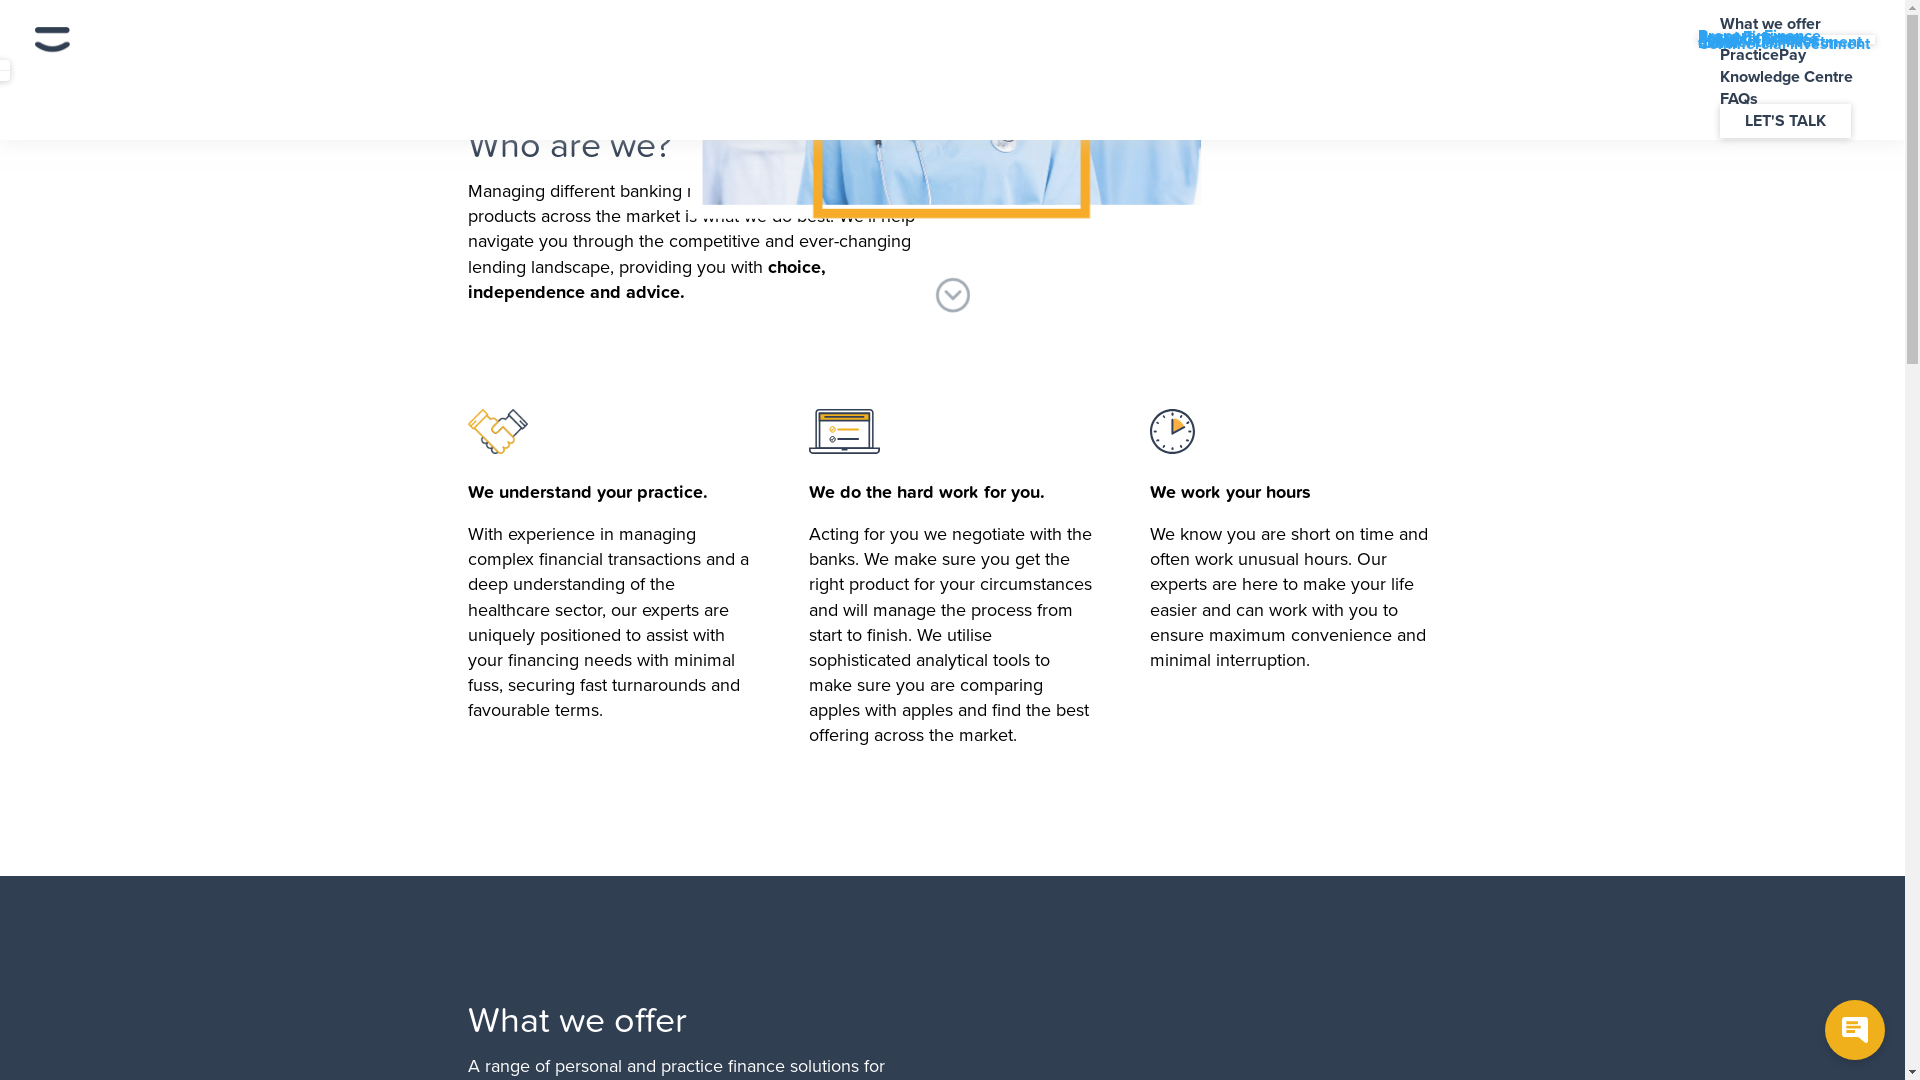  Describe the element at coordinates (1758, 39) in the screenshot. I see `Practice Finance` at that location.